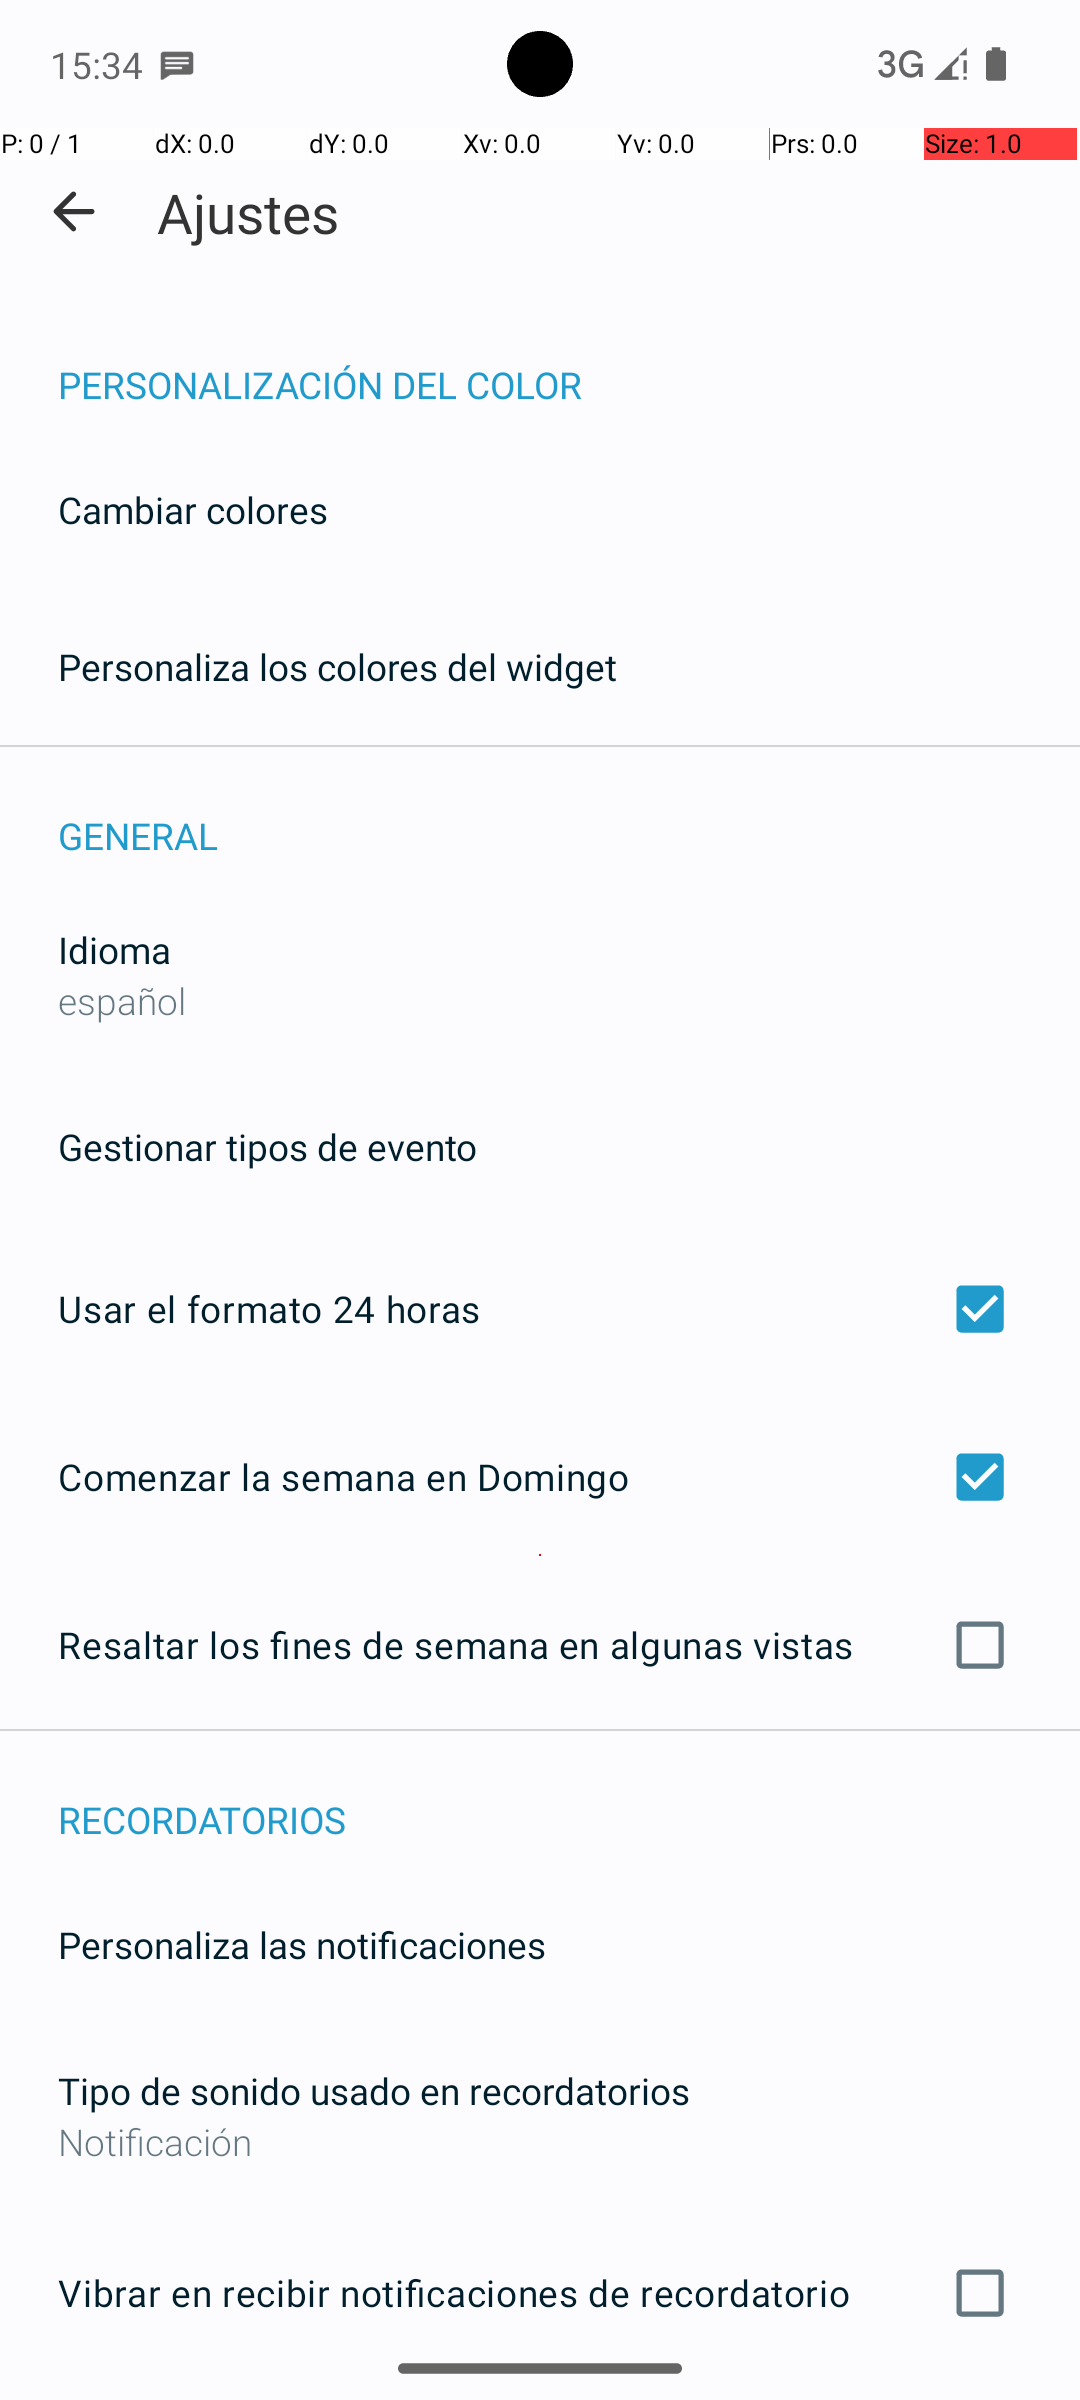 This screenshot has width=1080, height=2400. I want to click on PERSONALIZACIÓN DEL COLOR, so click(569, 364).